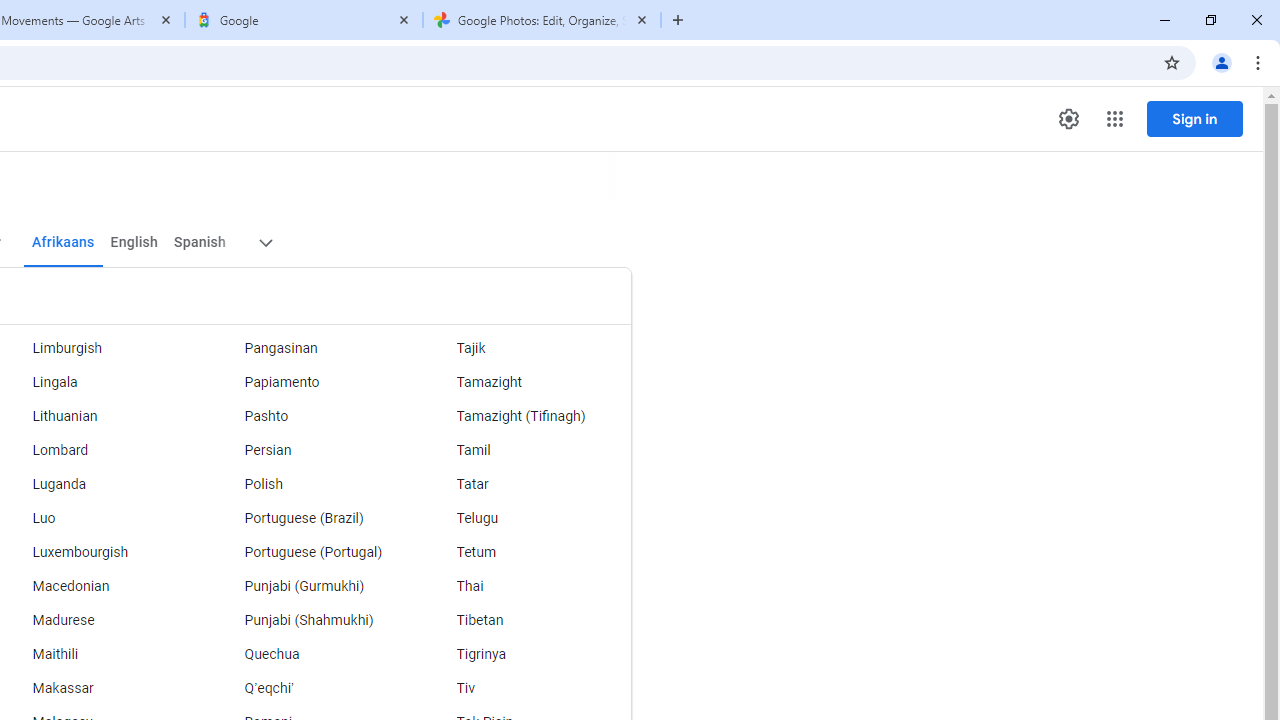 This screenshot has height=720, width=1280. What do you see at coordinates (525, 688) in the screenshot?
I see `Tiv` at bounding box center [525, 688].